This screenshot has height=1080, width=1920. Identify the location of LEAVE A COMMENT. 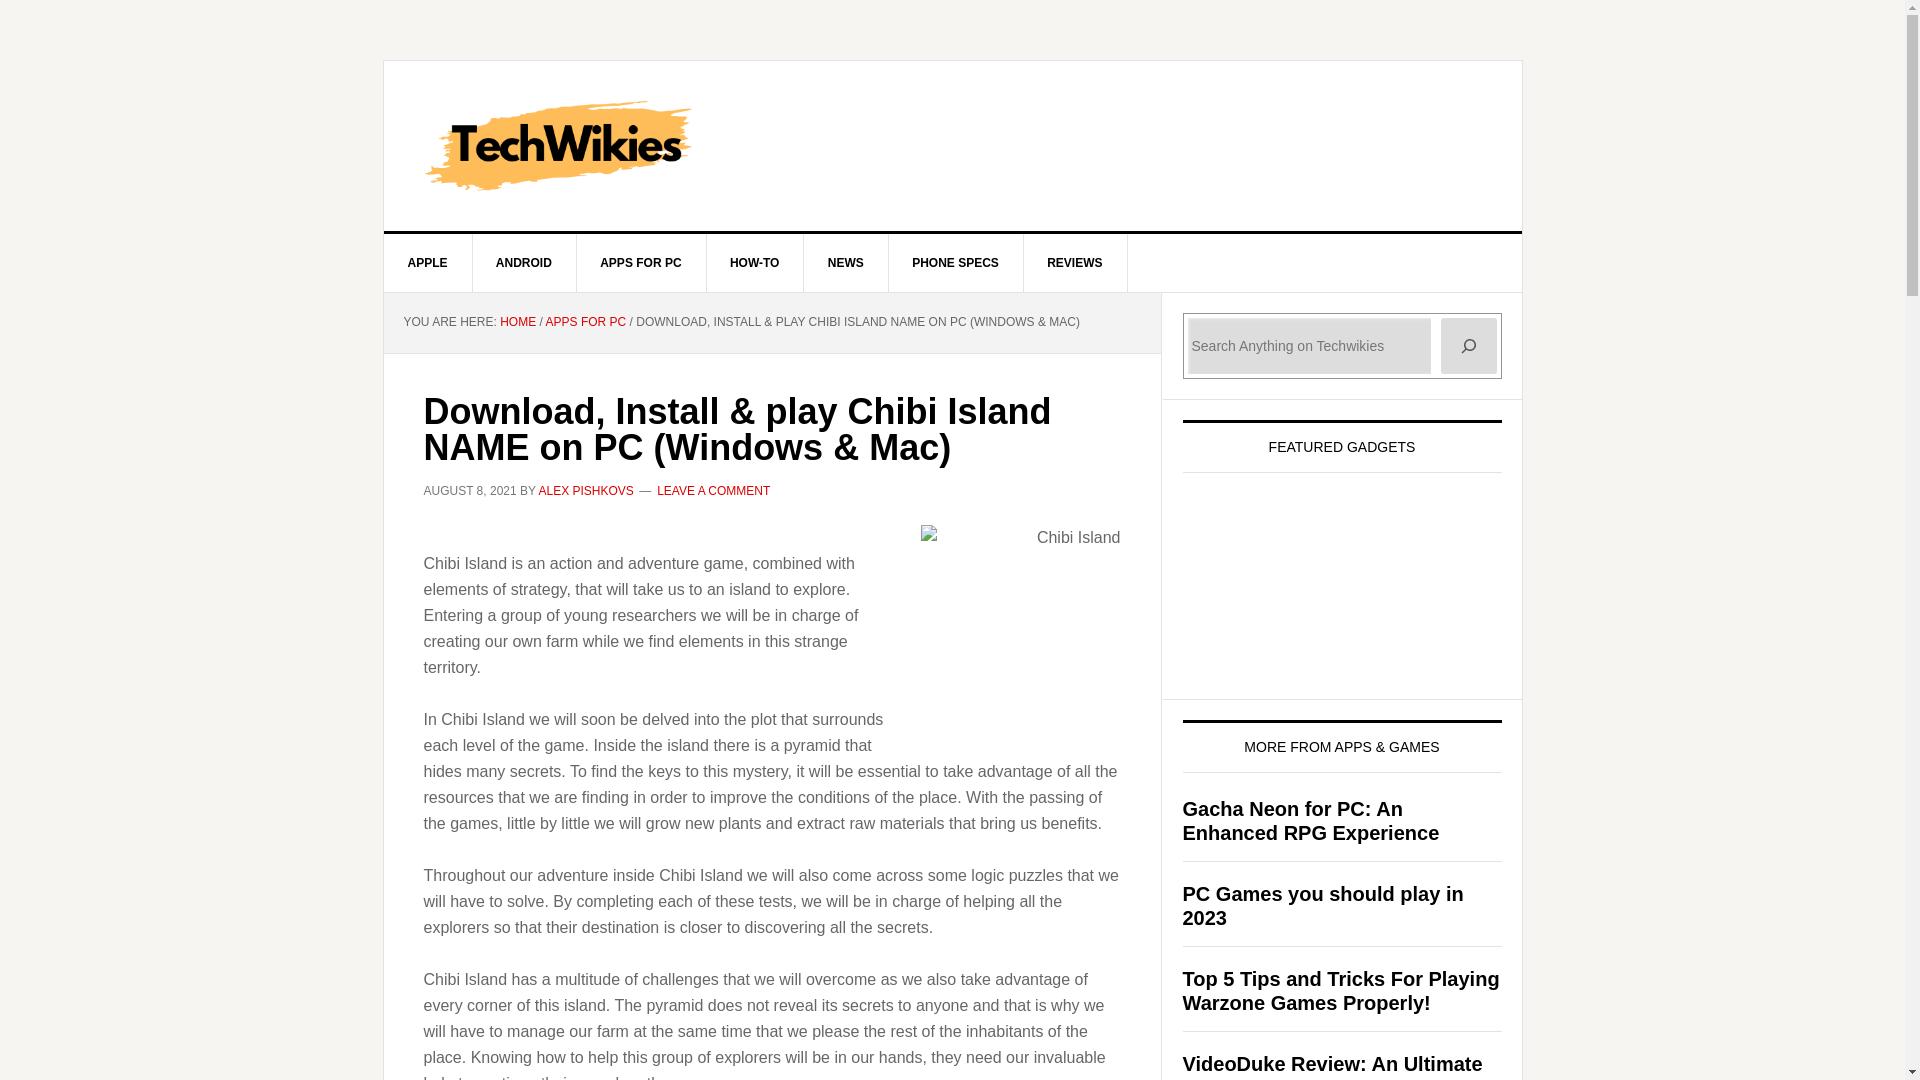
(712, 490).